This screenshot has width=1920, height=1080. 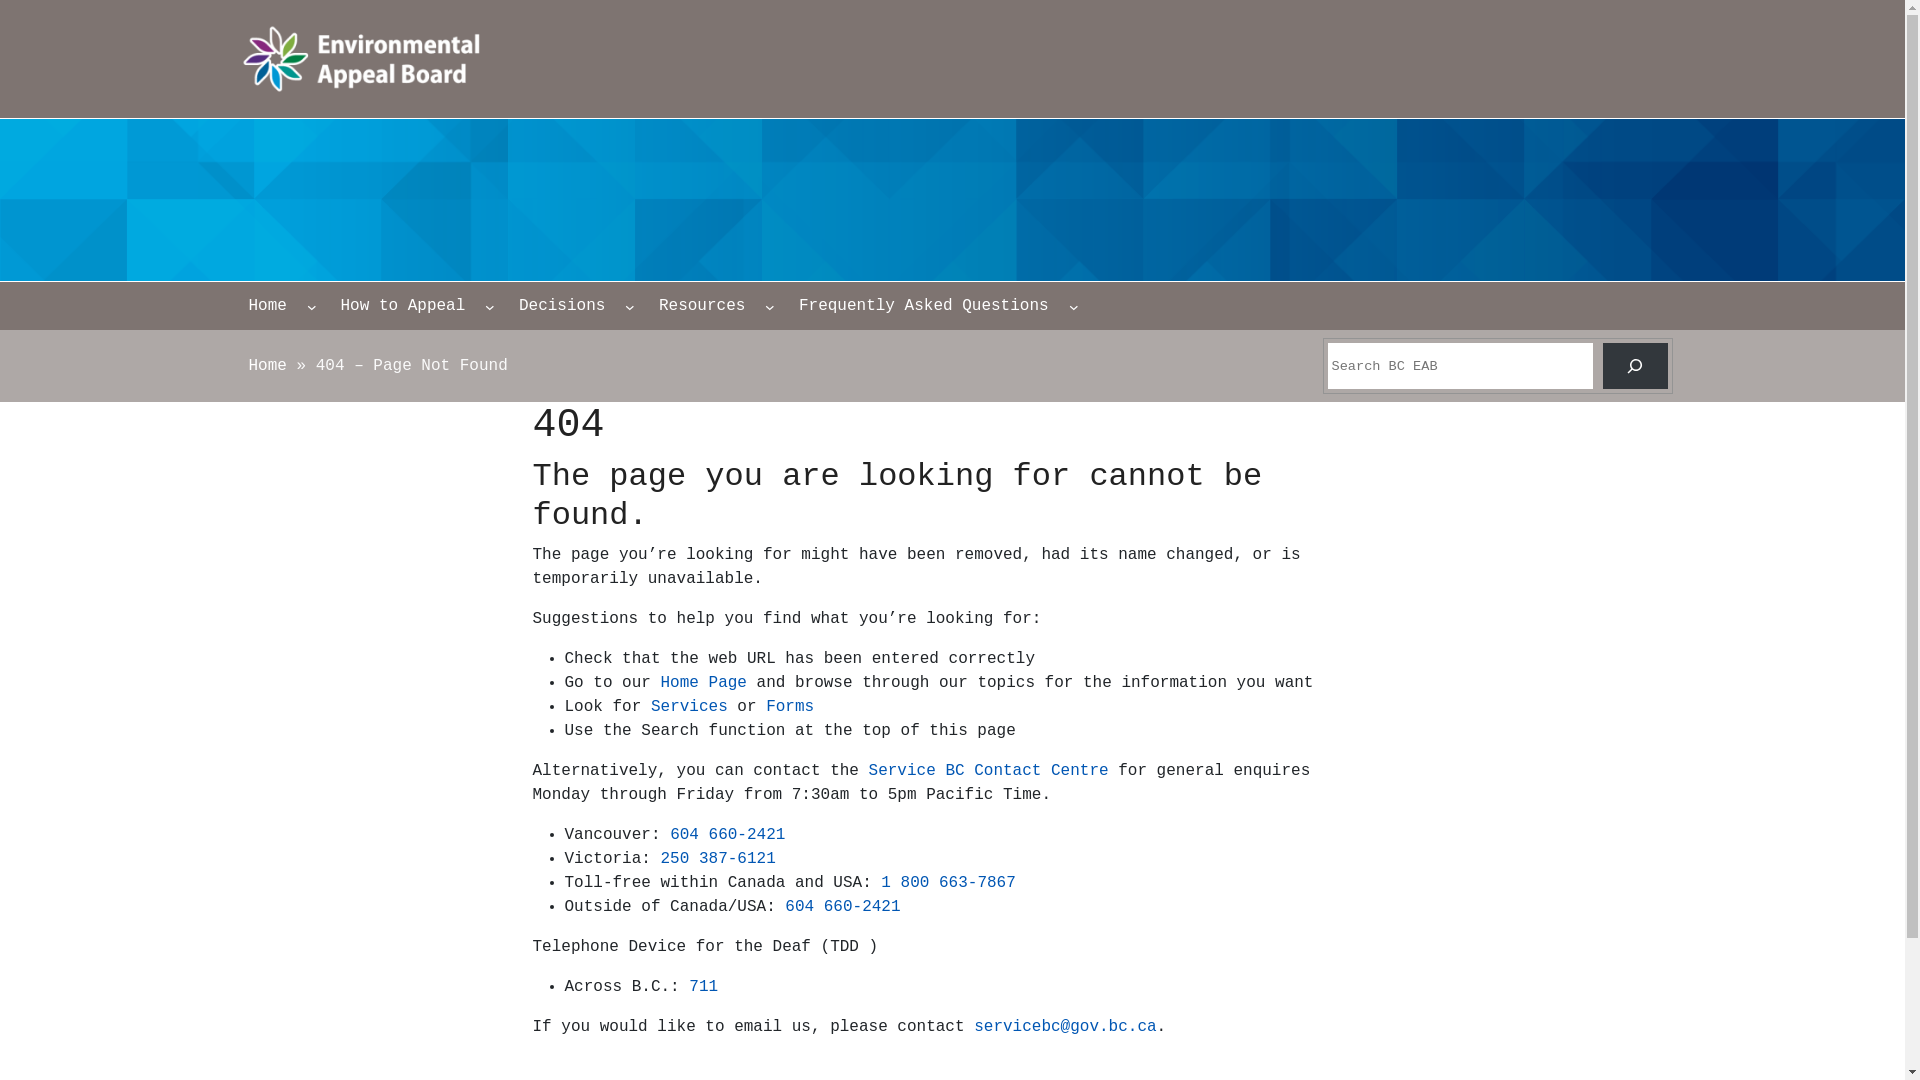 I want to click on 711, so click(x=704, y=987).